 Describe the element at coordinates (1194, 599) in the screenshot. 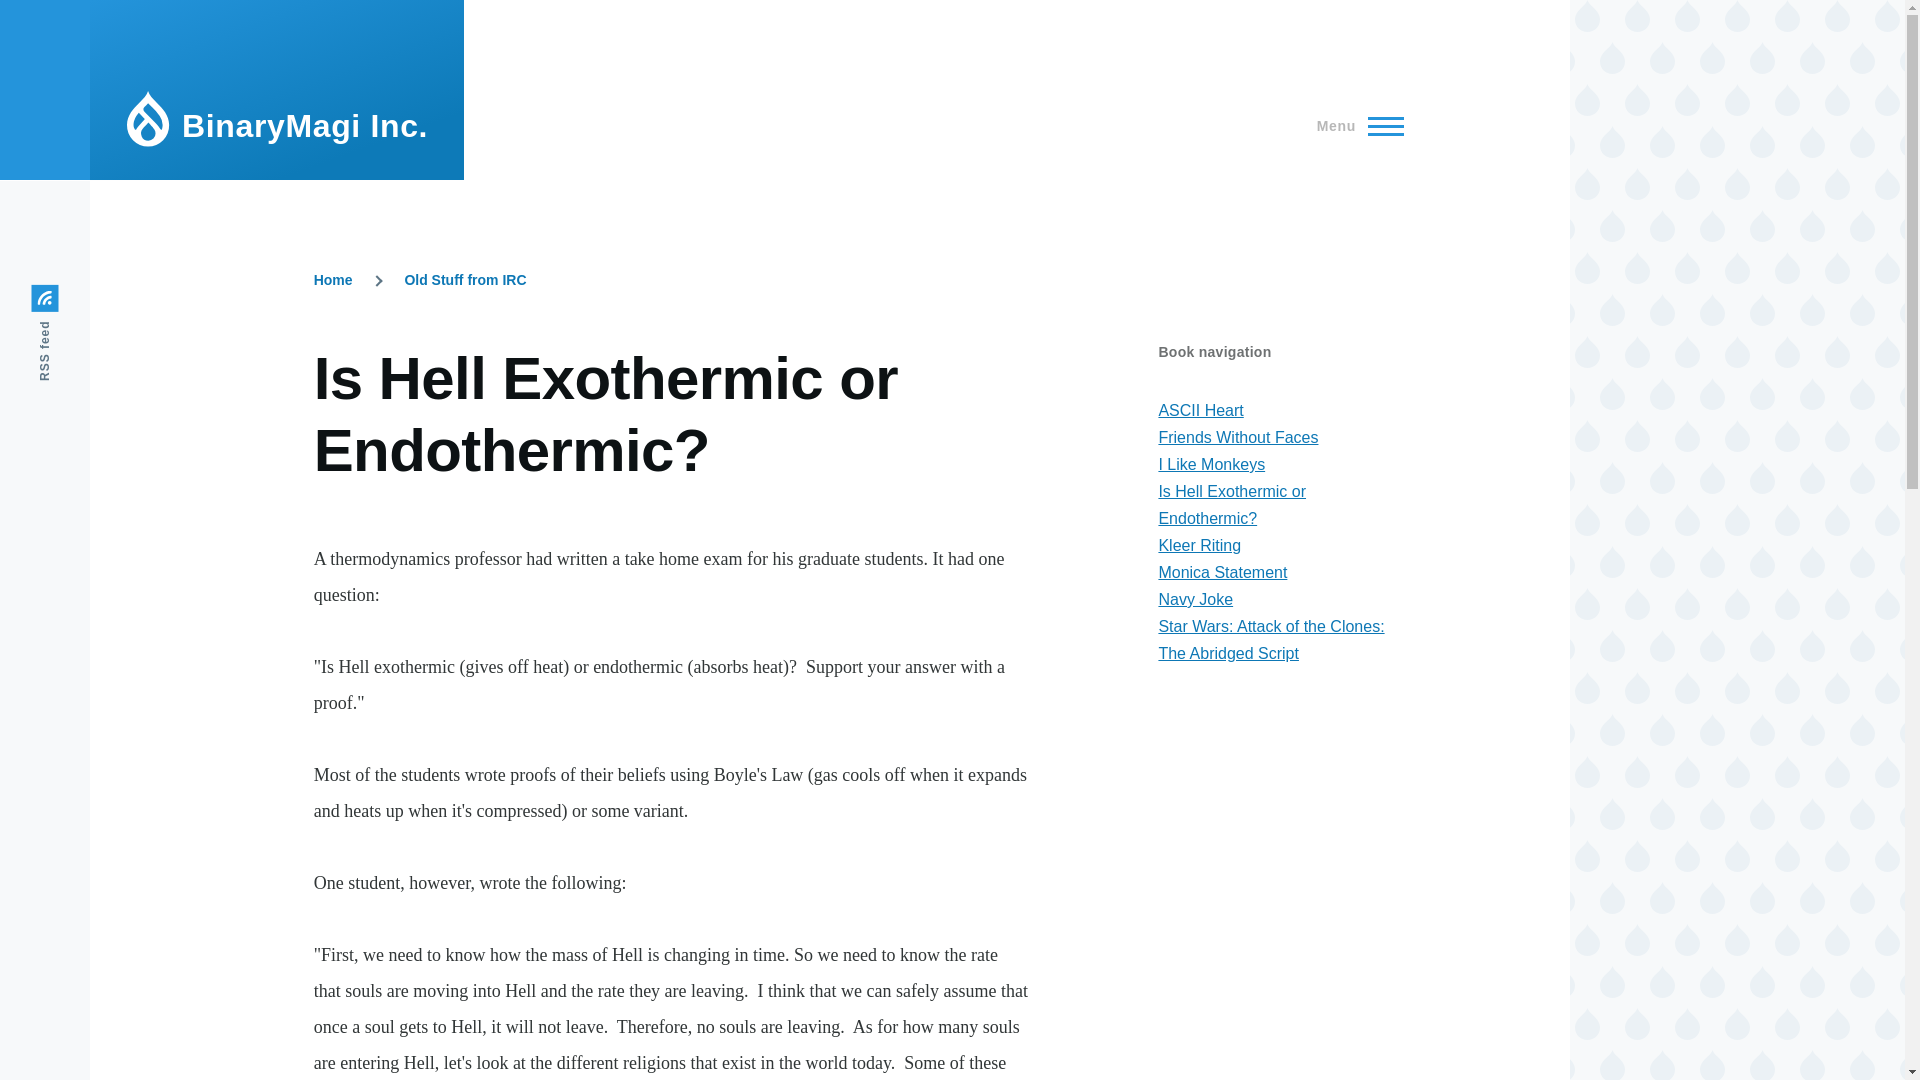

I see `Navy Joke` at that location.